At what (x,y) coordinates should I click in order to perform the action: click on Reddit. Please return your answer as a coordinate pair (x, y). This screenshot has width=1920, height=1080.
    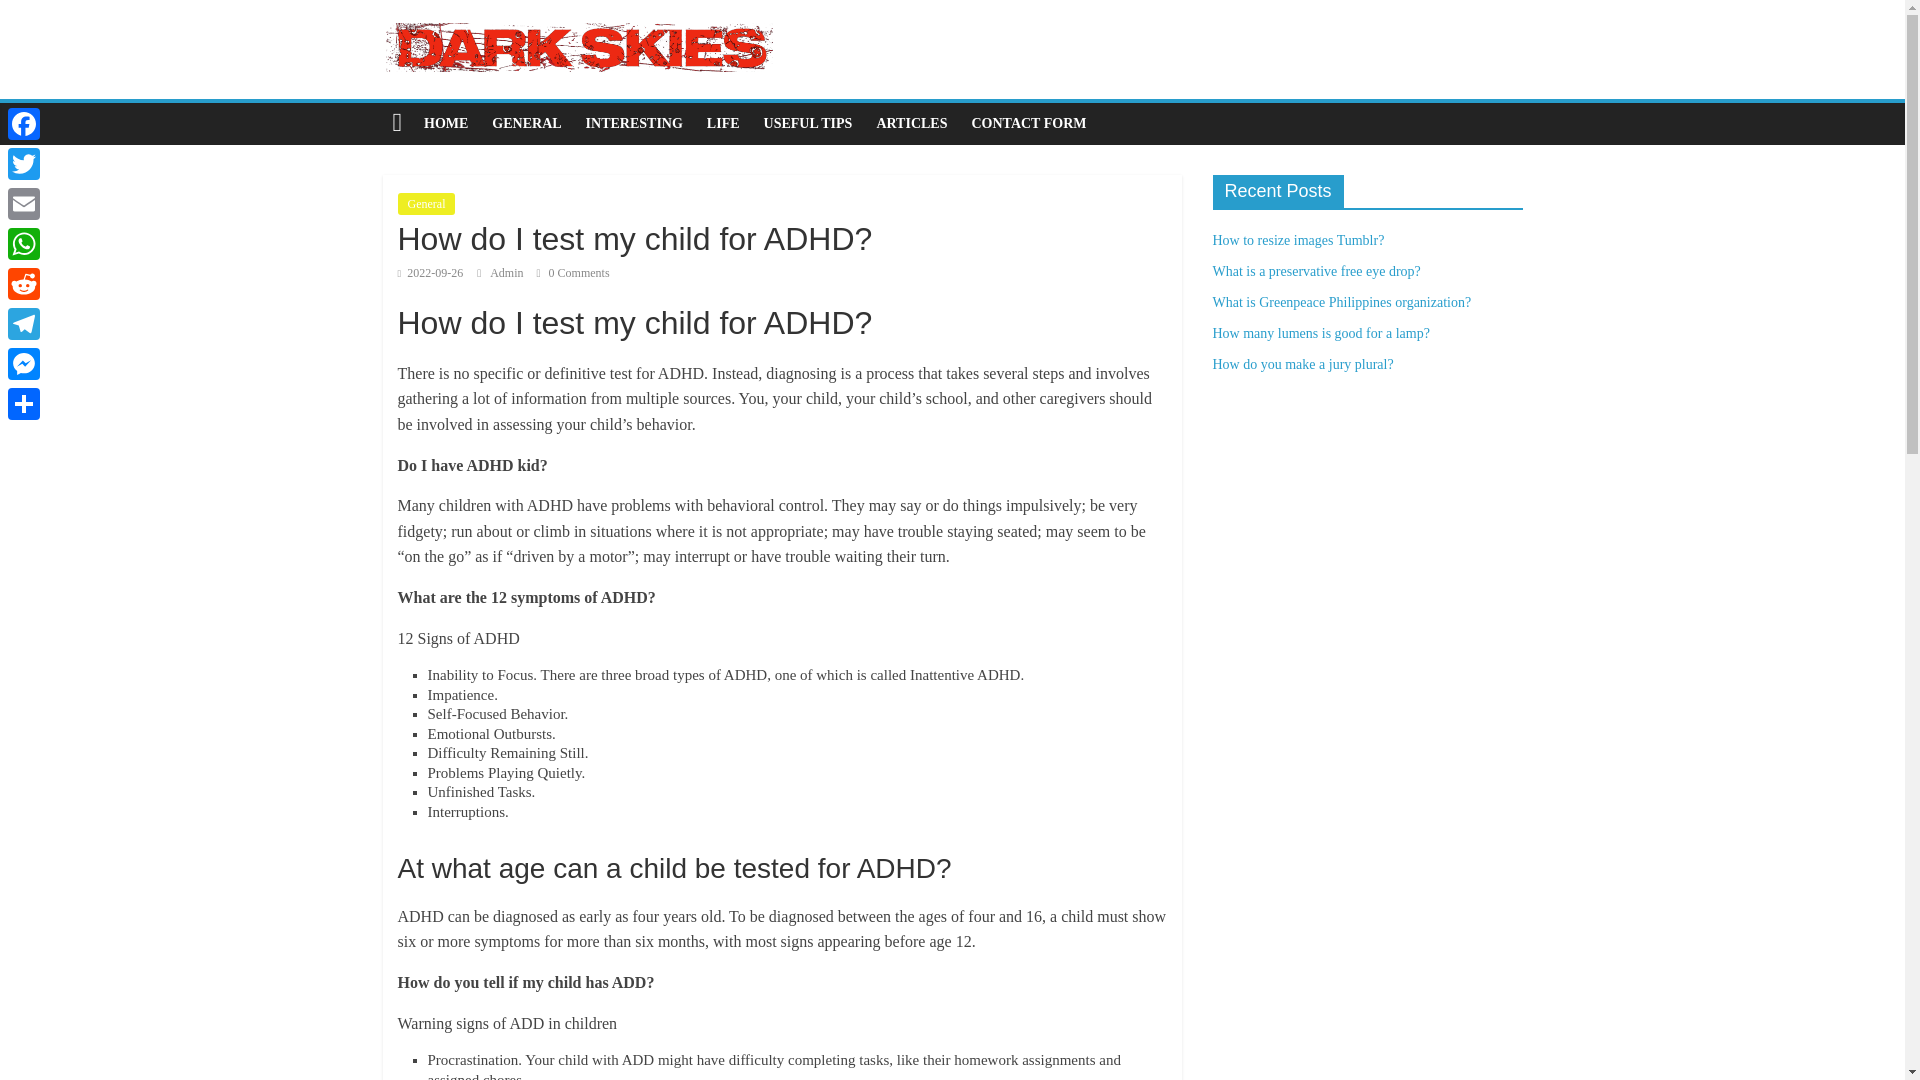
    Looking at the image, I should click on (24, 283).